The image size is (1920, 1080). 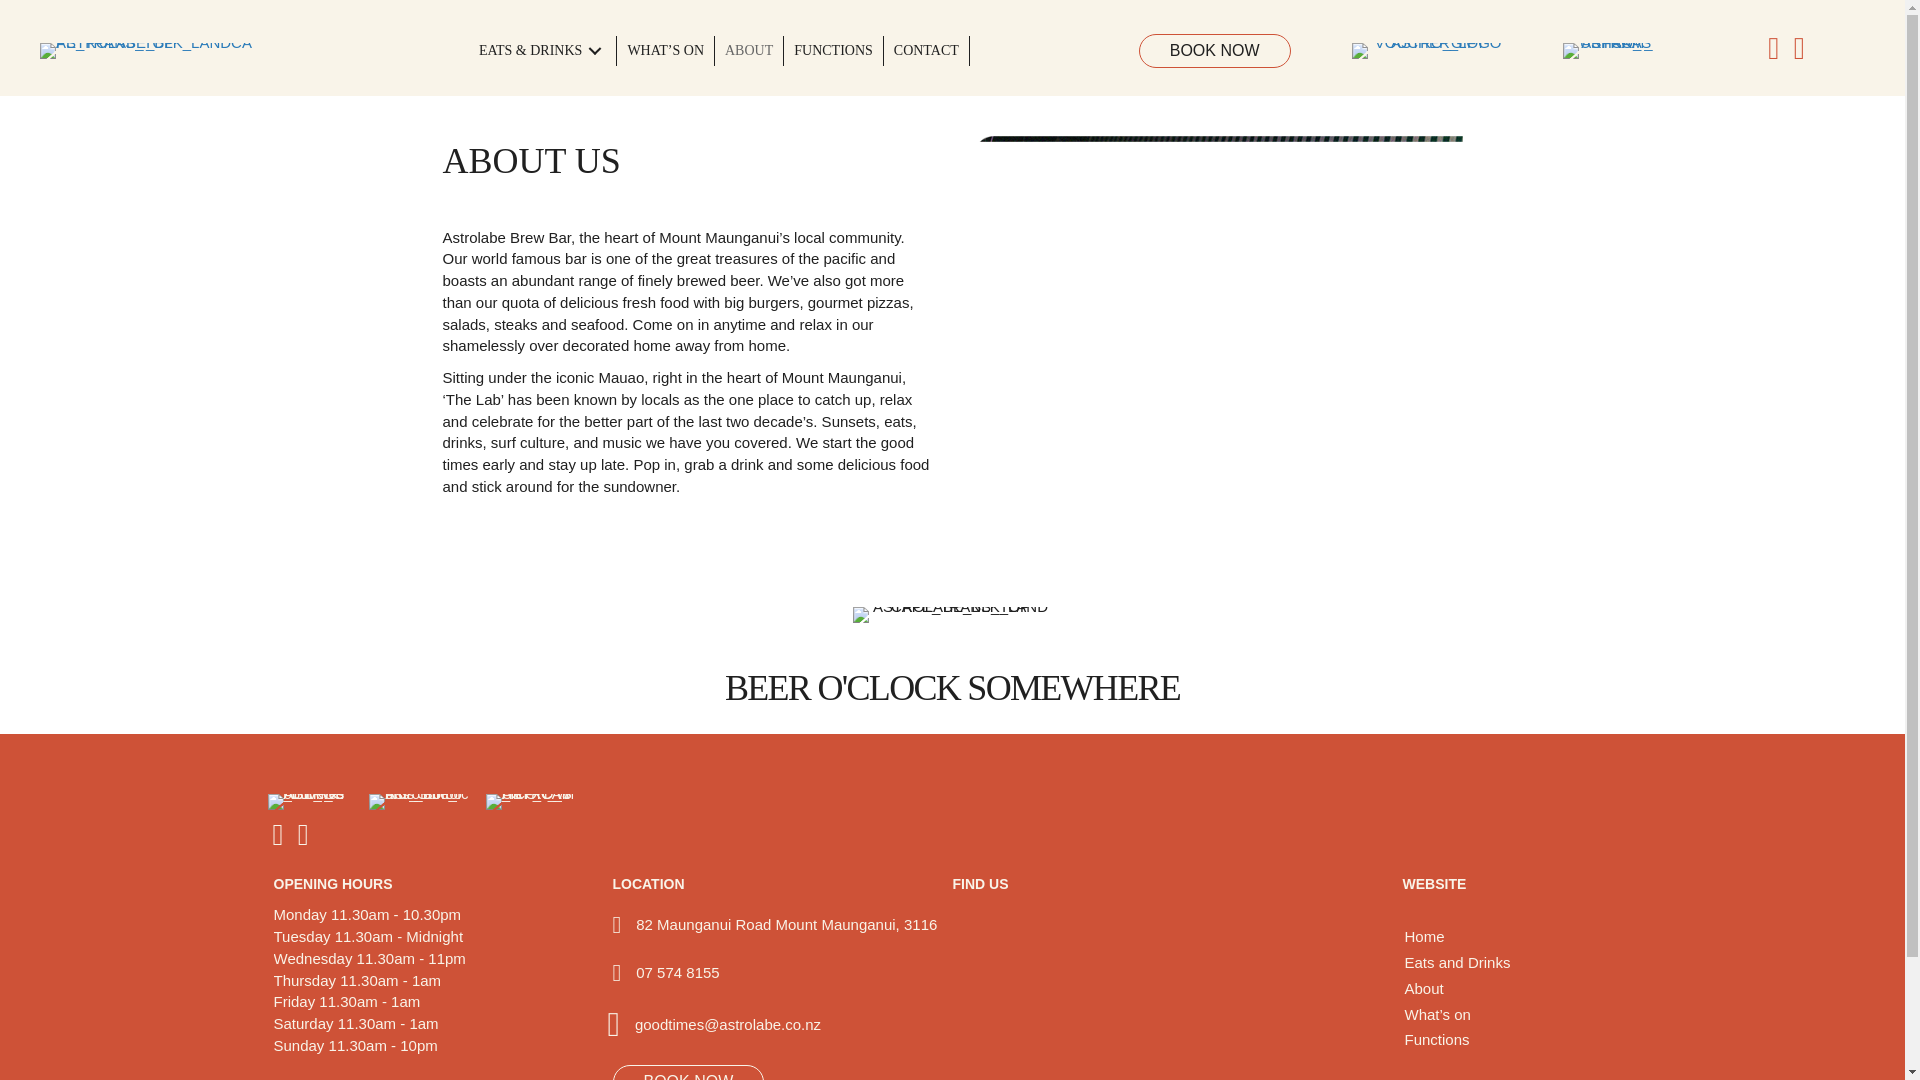 What do you see at coordinates (686, 362) in the screenshot?
I see `Page 1` at bounding box center [686, 362].